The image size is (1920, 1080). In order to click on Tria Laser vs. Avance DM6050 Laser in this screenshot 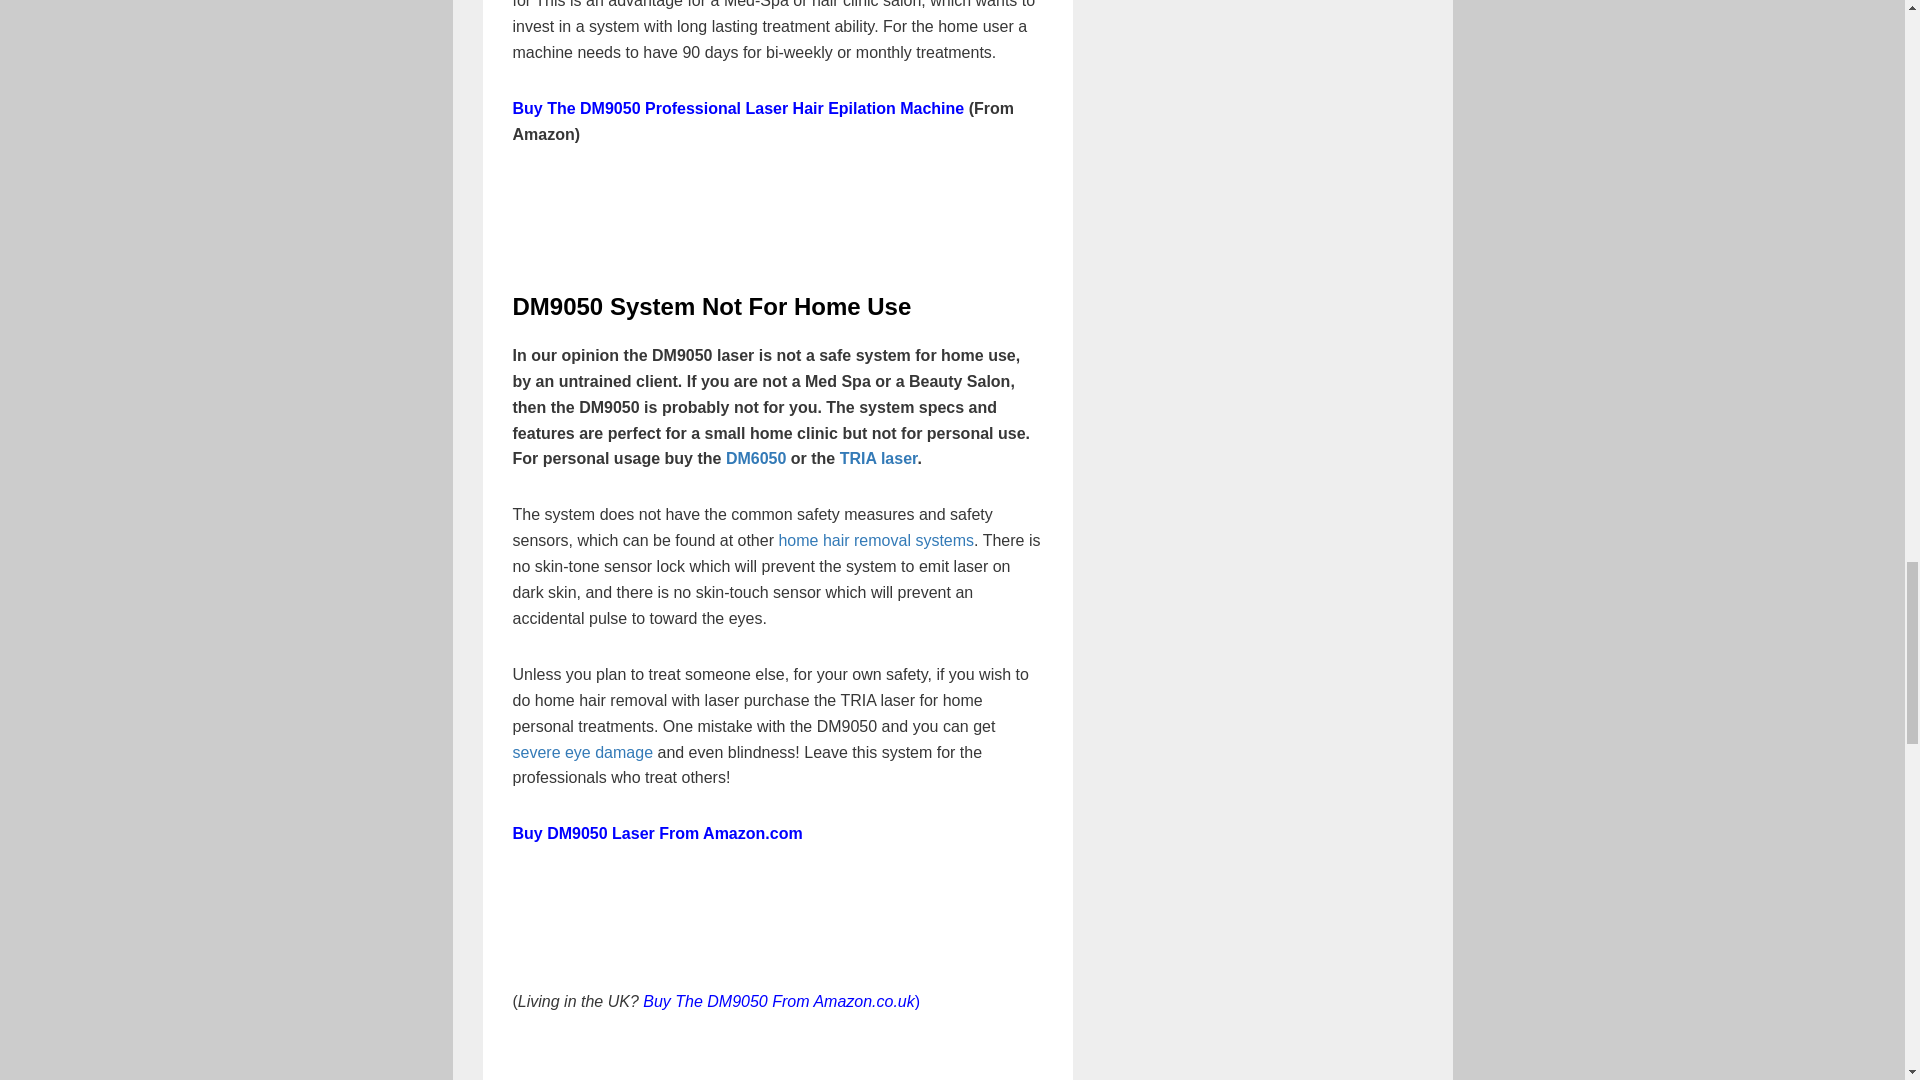, I will do `click(878, 458)`.